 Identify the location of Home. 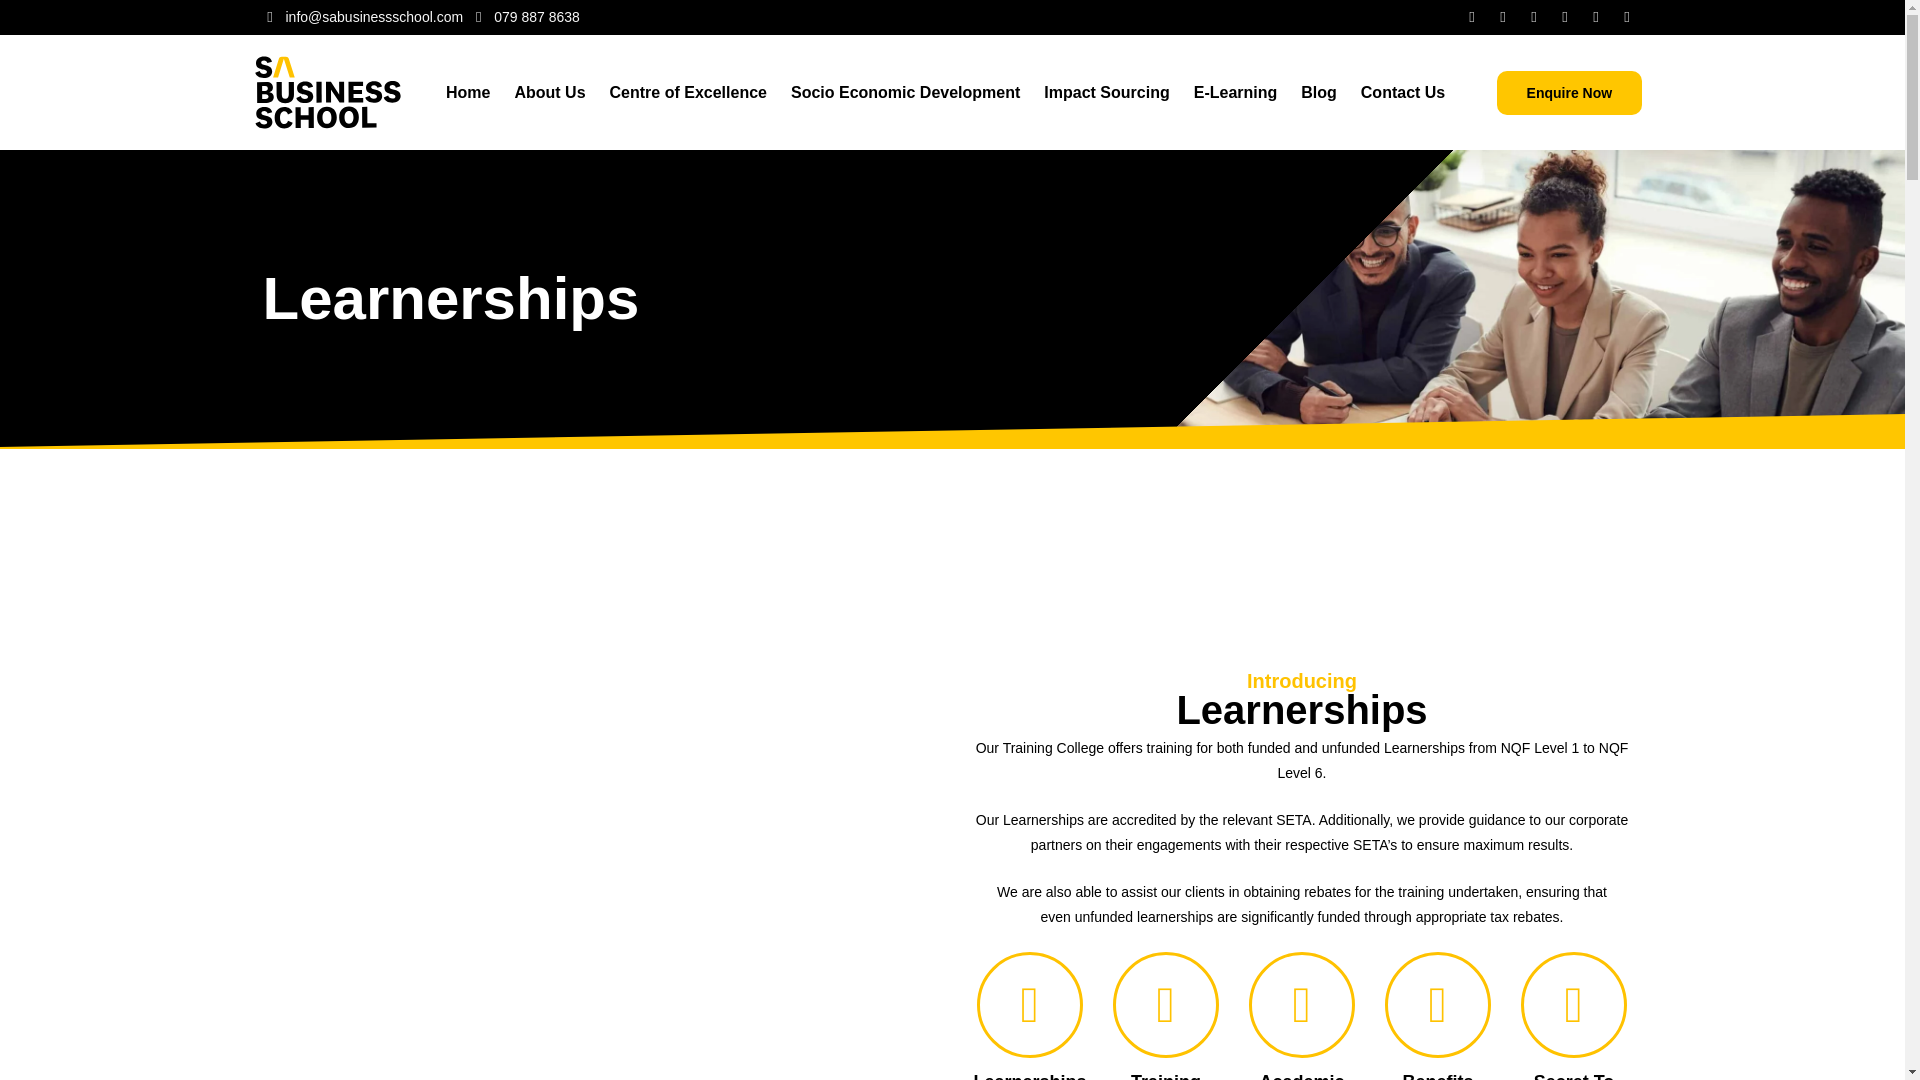
(467, 92).